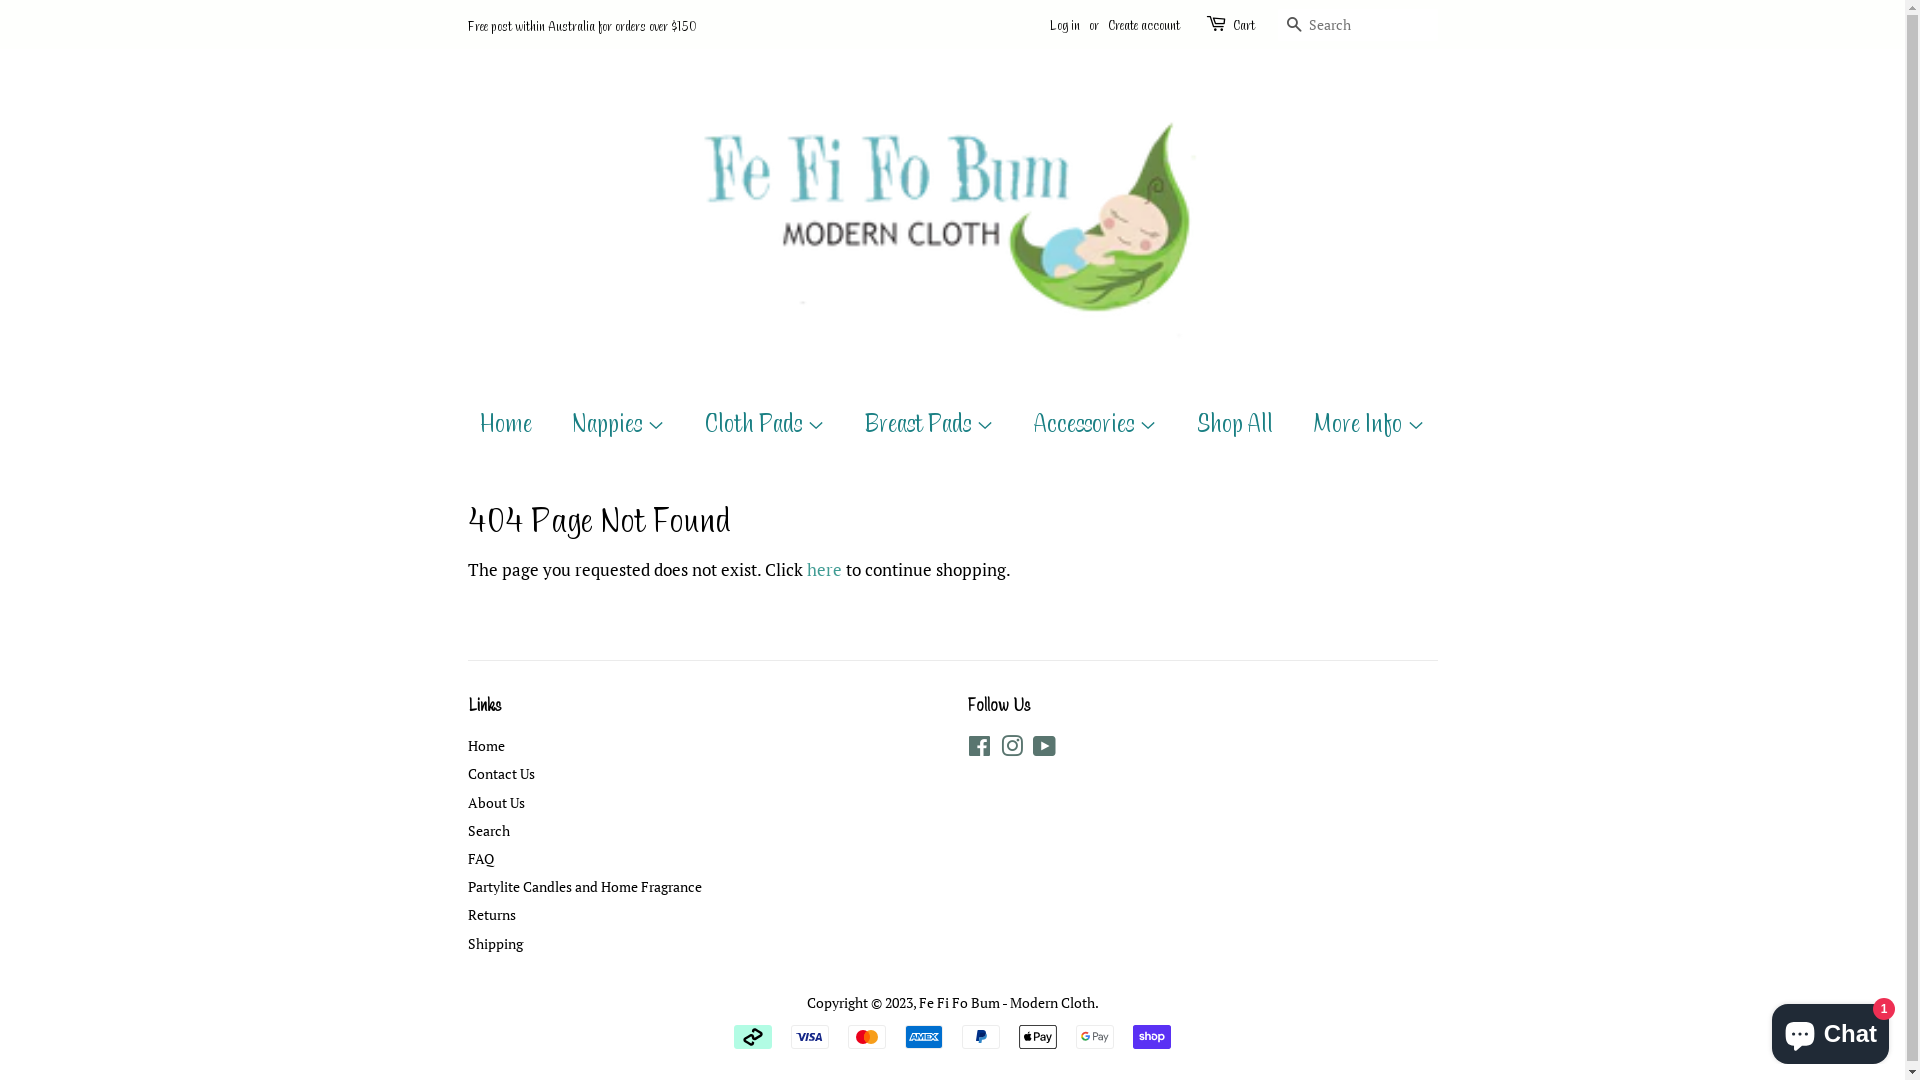  Describe the element at coordinates (1144, 24) in the screenshot. I see `Create account` at that location.